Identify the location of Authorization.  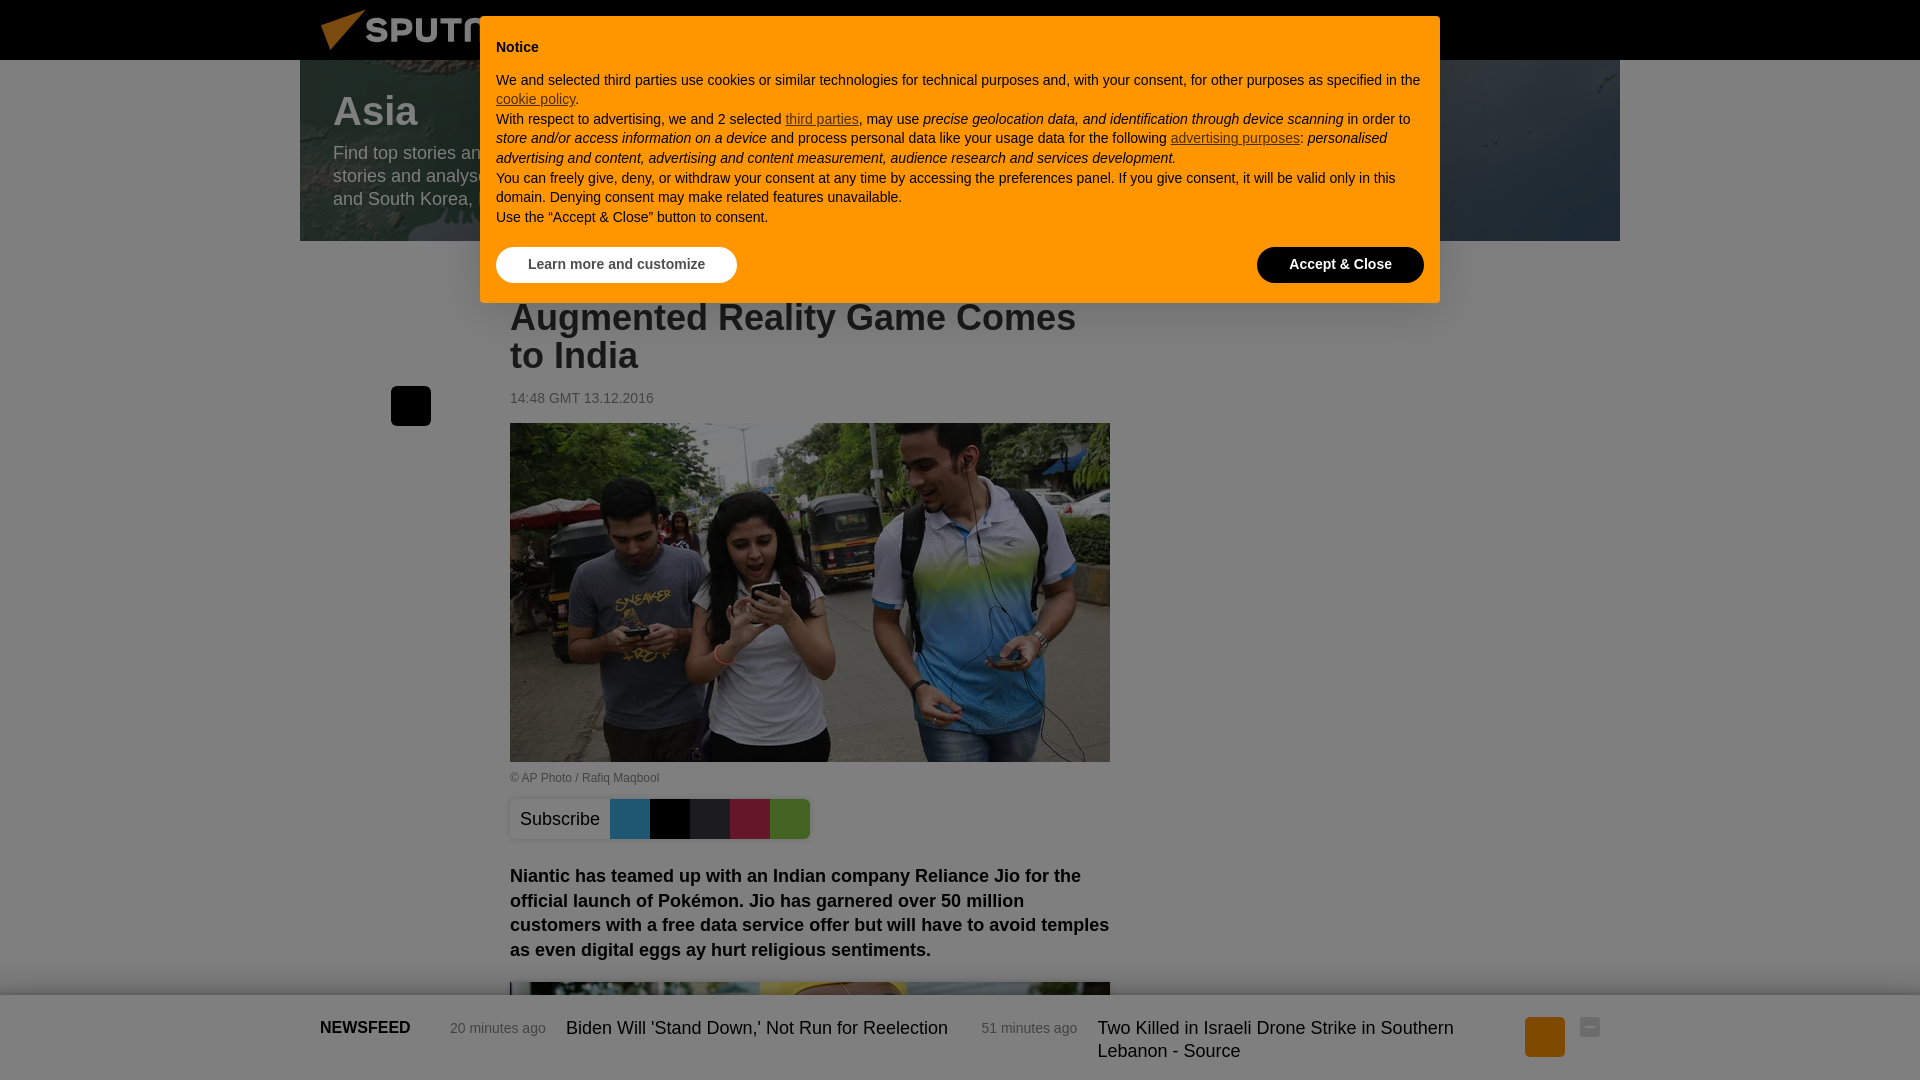
(1490, 29).